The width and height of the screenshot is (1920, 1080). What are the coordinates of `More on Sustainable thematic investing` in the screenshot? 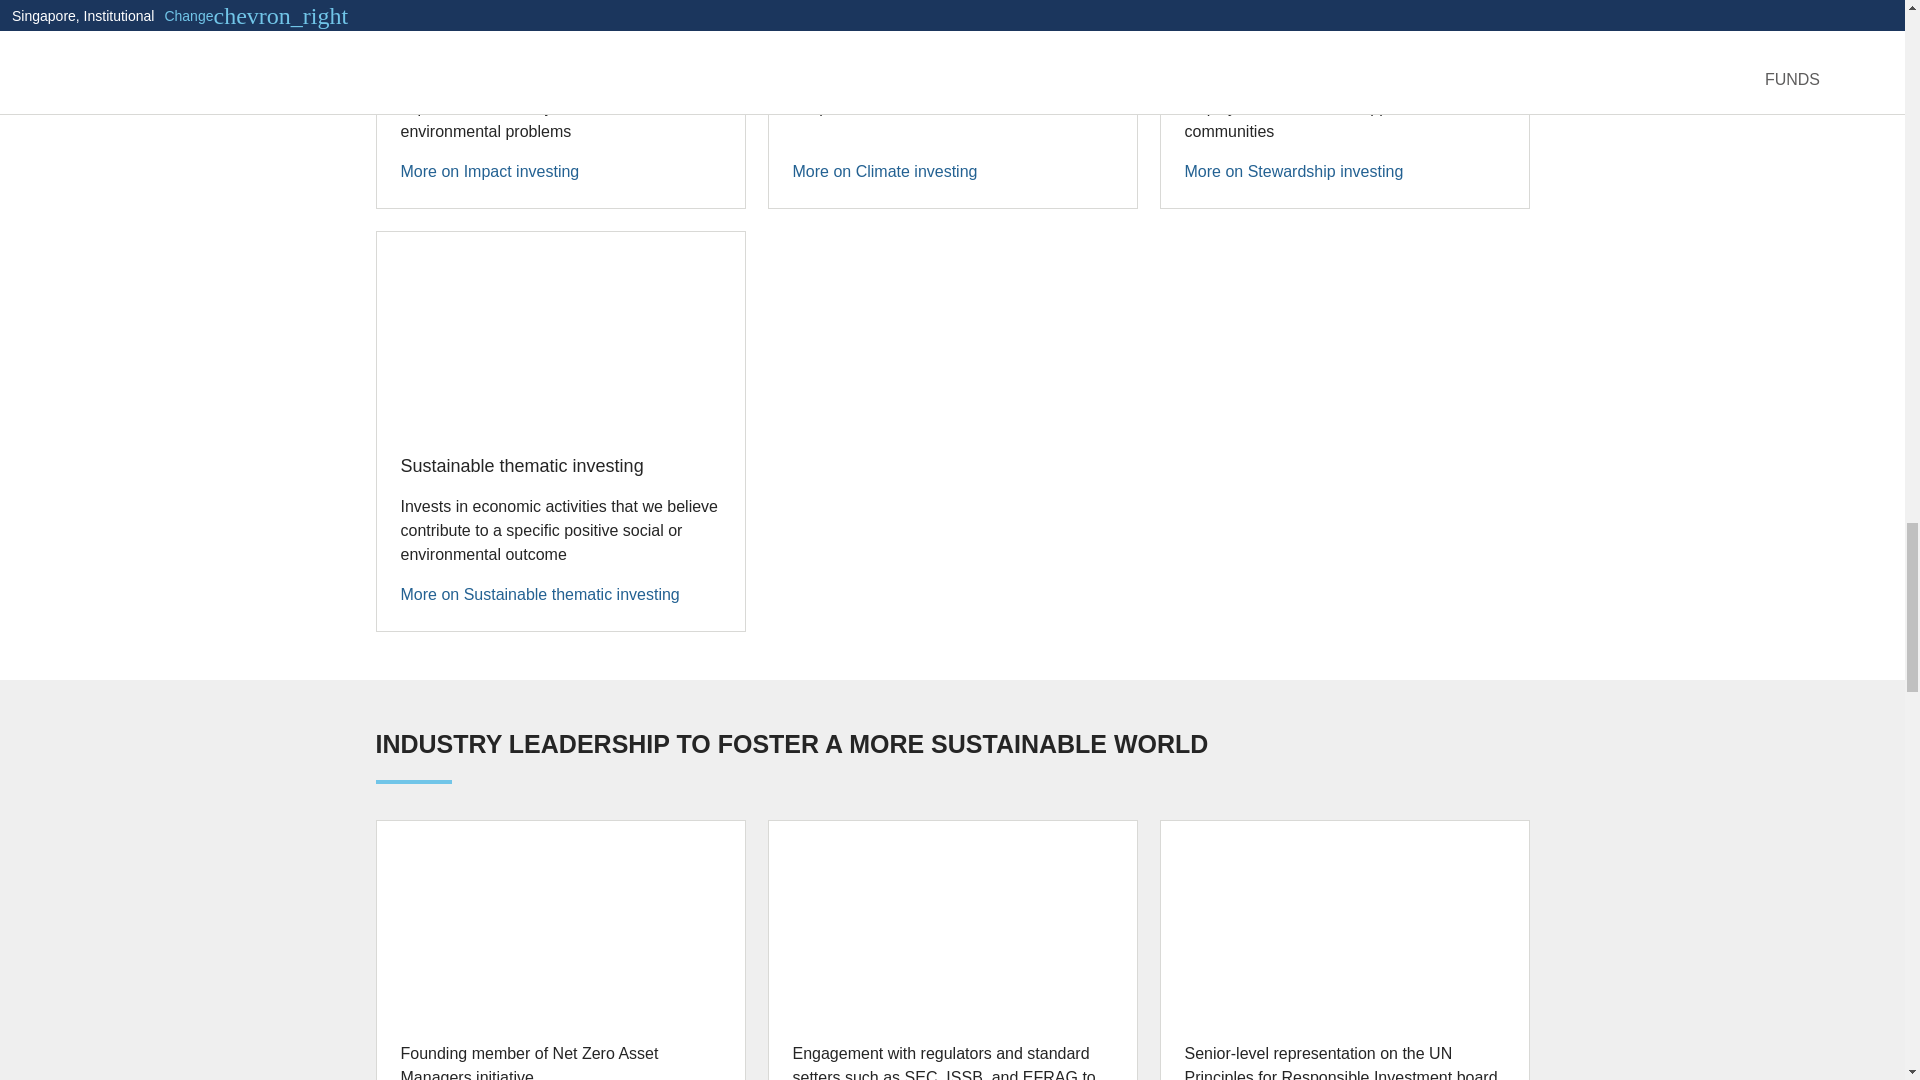 It's located at (539, 594).